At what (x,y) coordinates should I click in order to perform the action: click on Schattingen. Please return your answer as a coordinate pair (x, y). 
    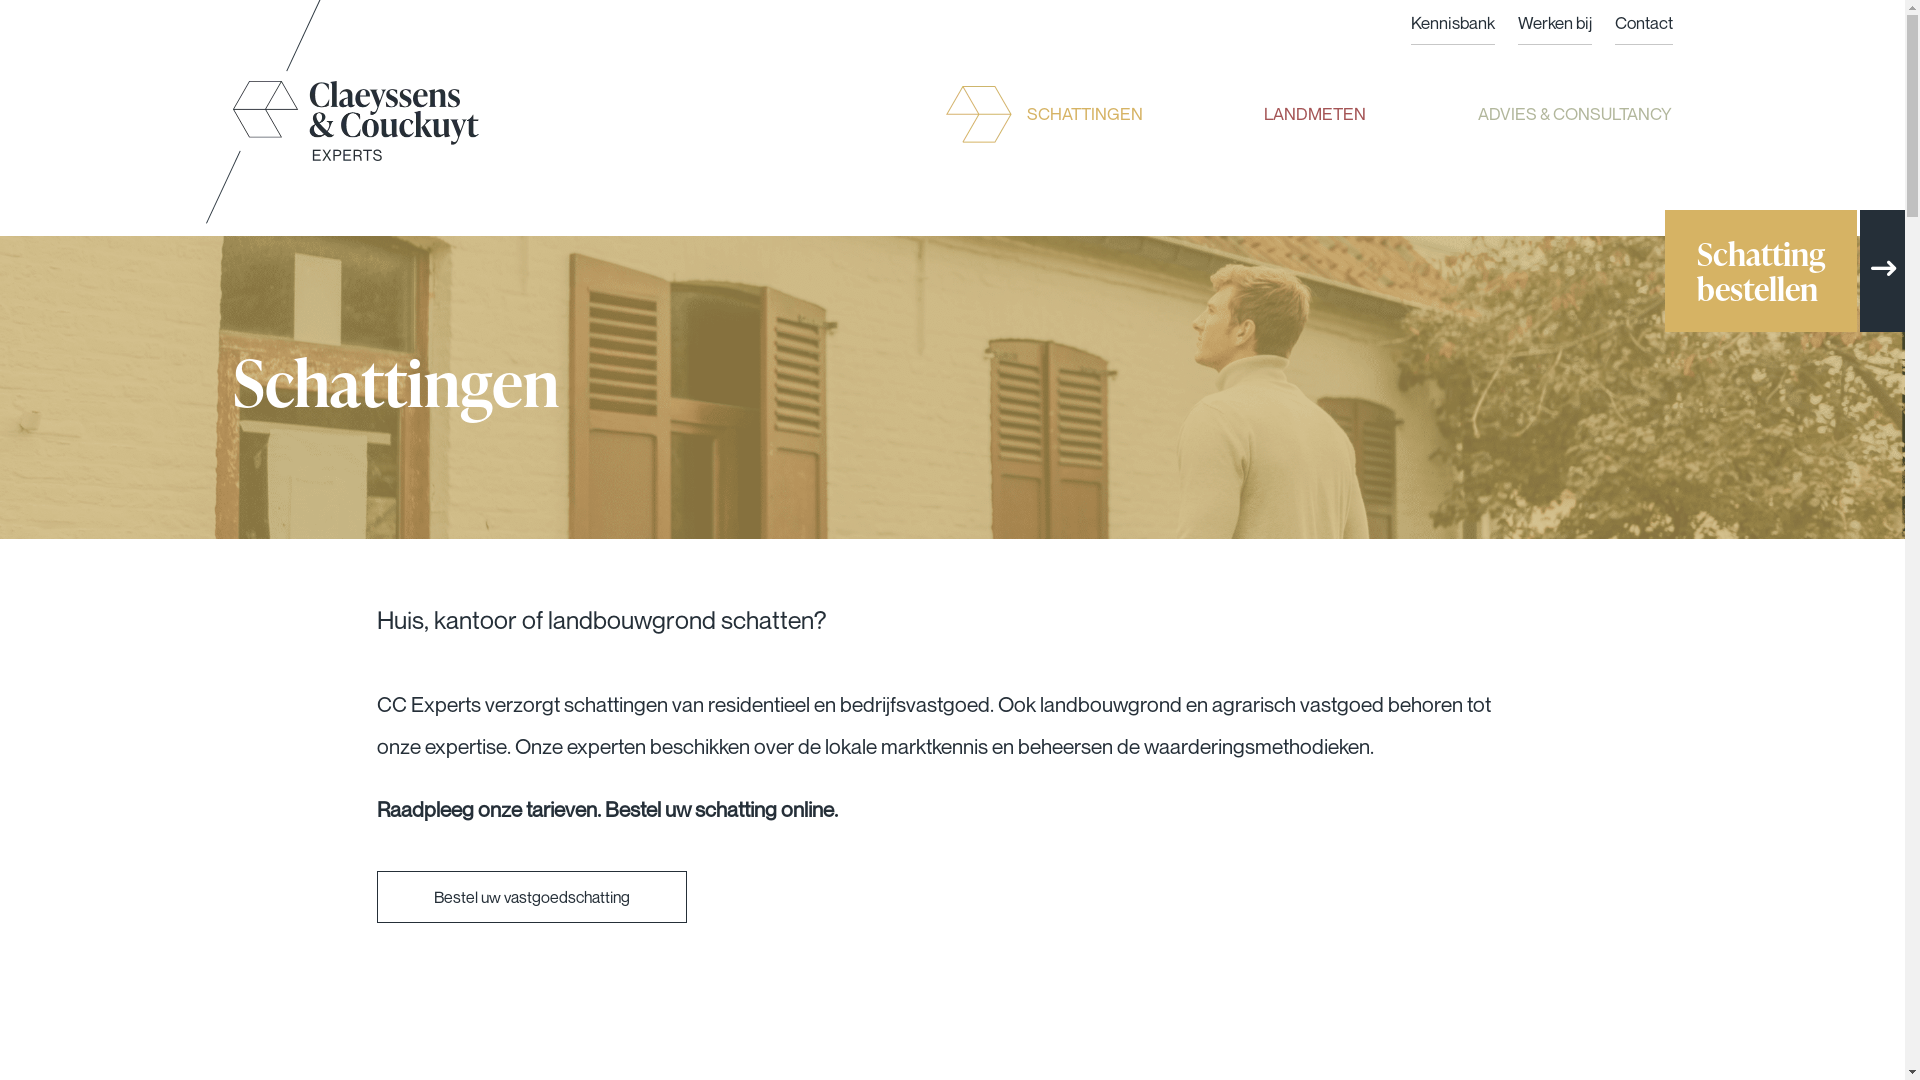
    Looking at the image, I should click on (1216, 114).